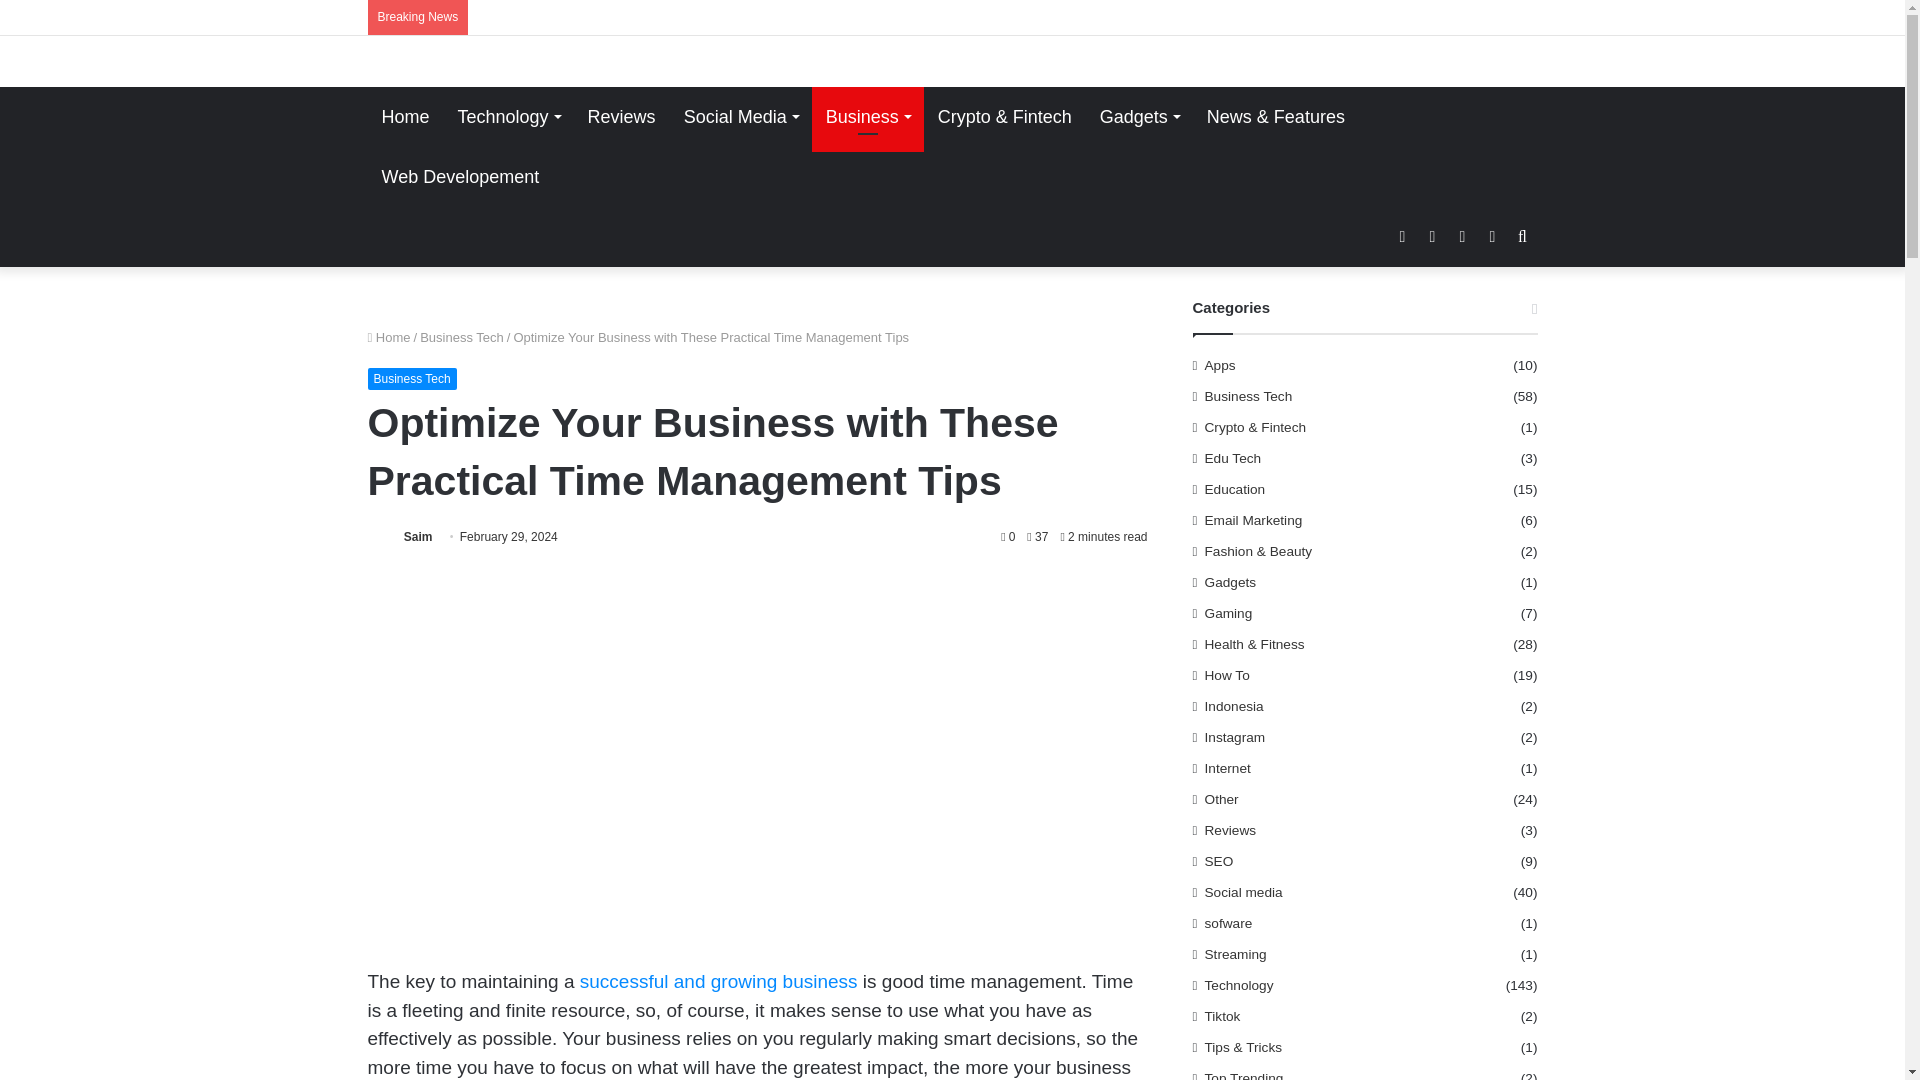 This screenshot has height=1080, width=1920. What do you see at coordinates (462, 337) in the screenshot?
I see `Business Tech` at bounding box center [462, 337].